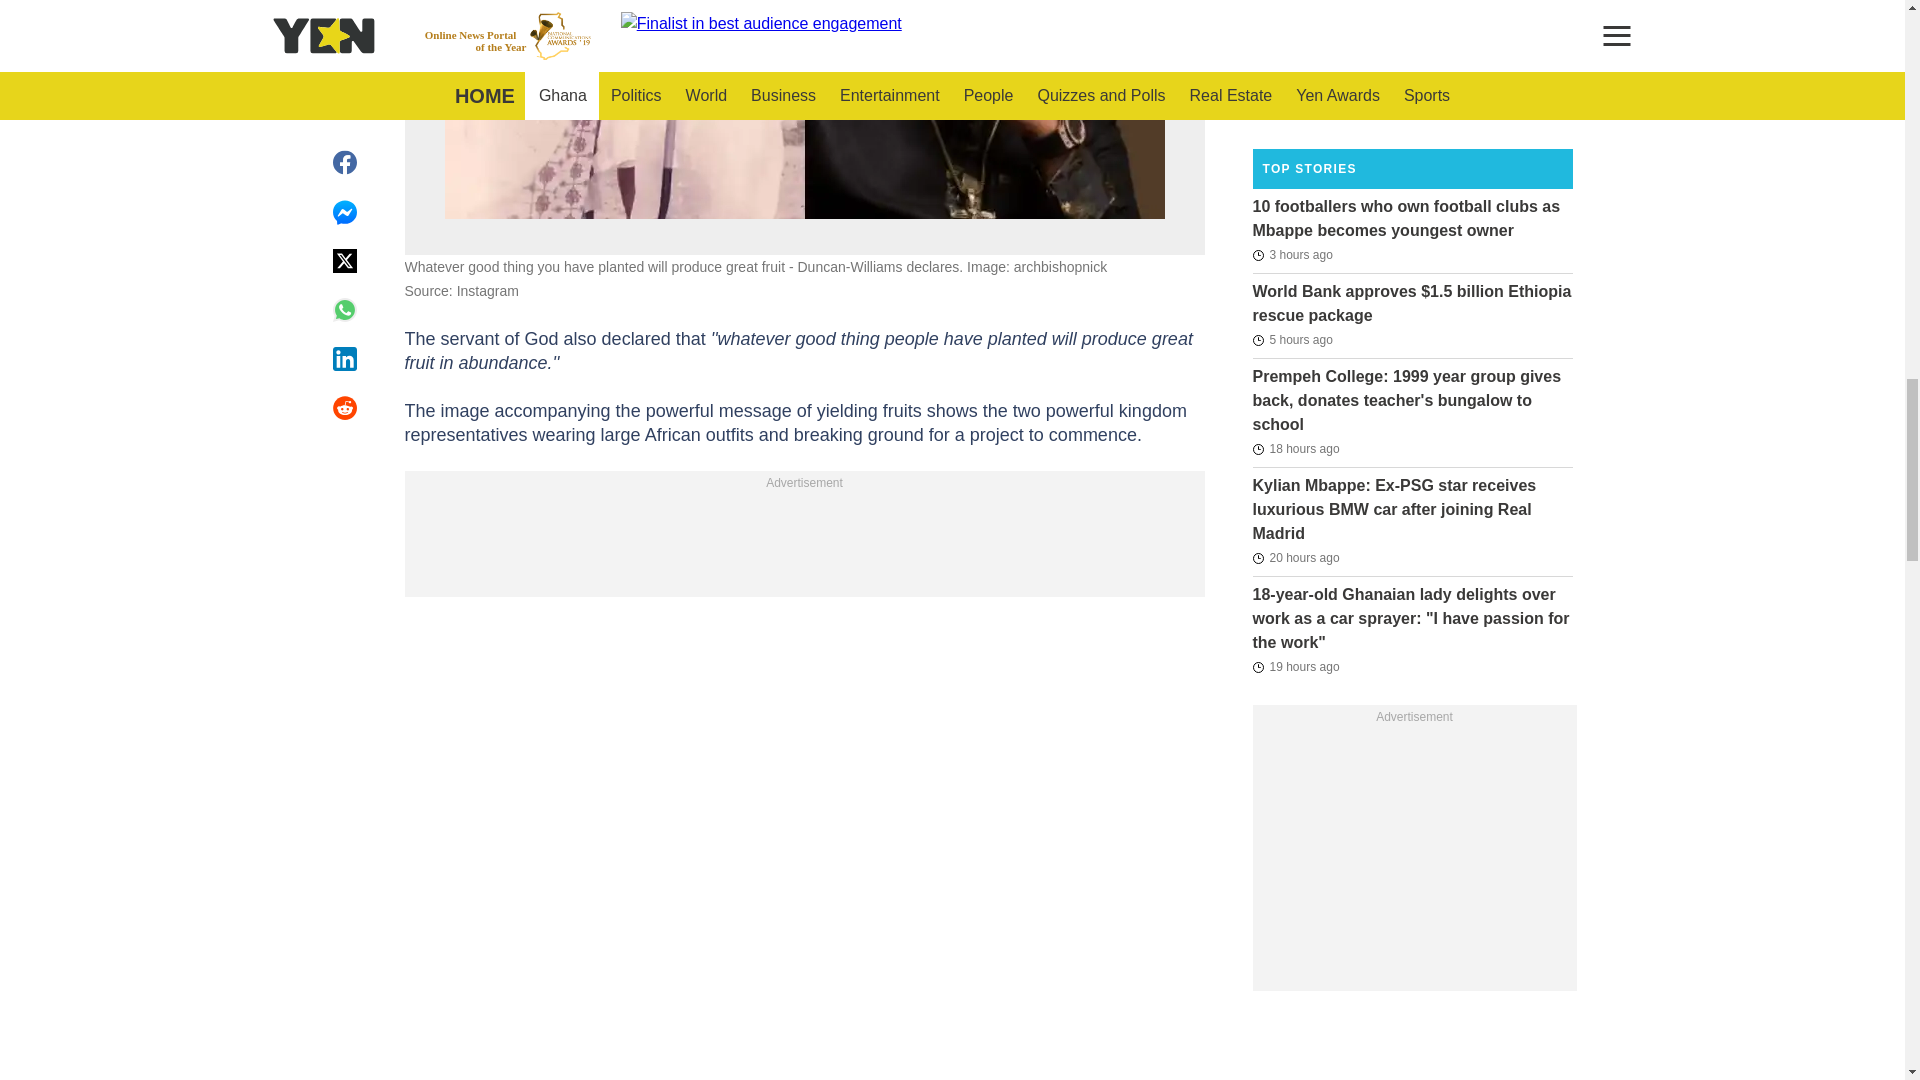  Describe the element at coordinates (1294, 449) in the screenshot. I see `2024-07-30T18:54:28Z` at that location.